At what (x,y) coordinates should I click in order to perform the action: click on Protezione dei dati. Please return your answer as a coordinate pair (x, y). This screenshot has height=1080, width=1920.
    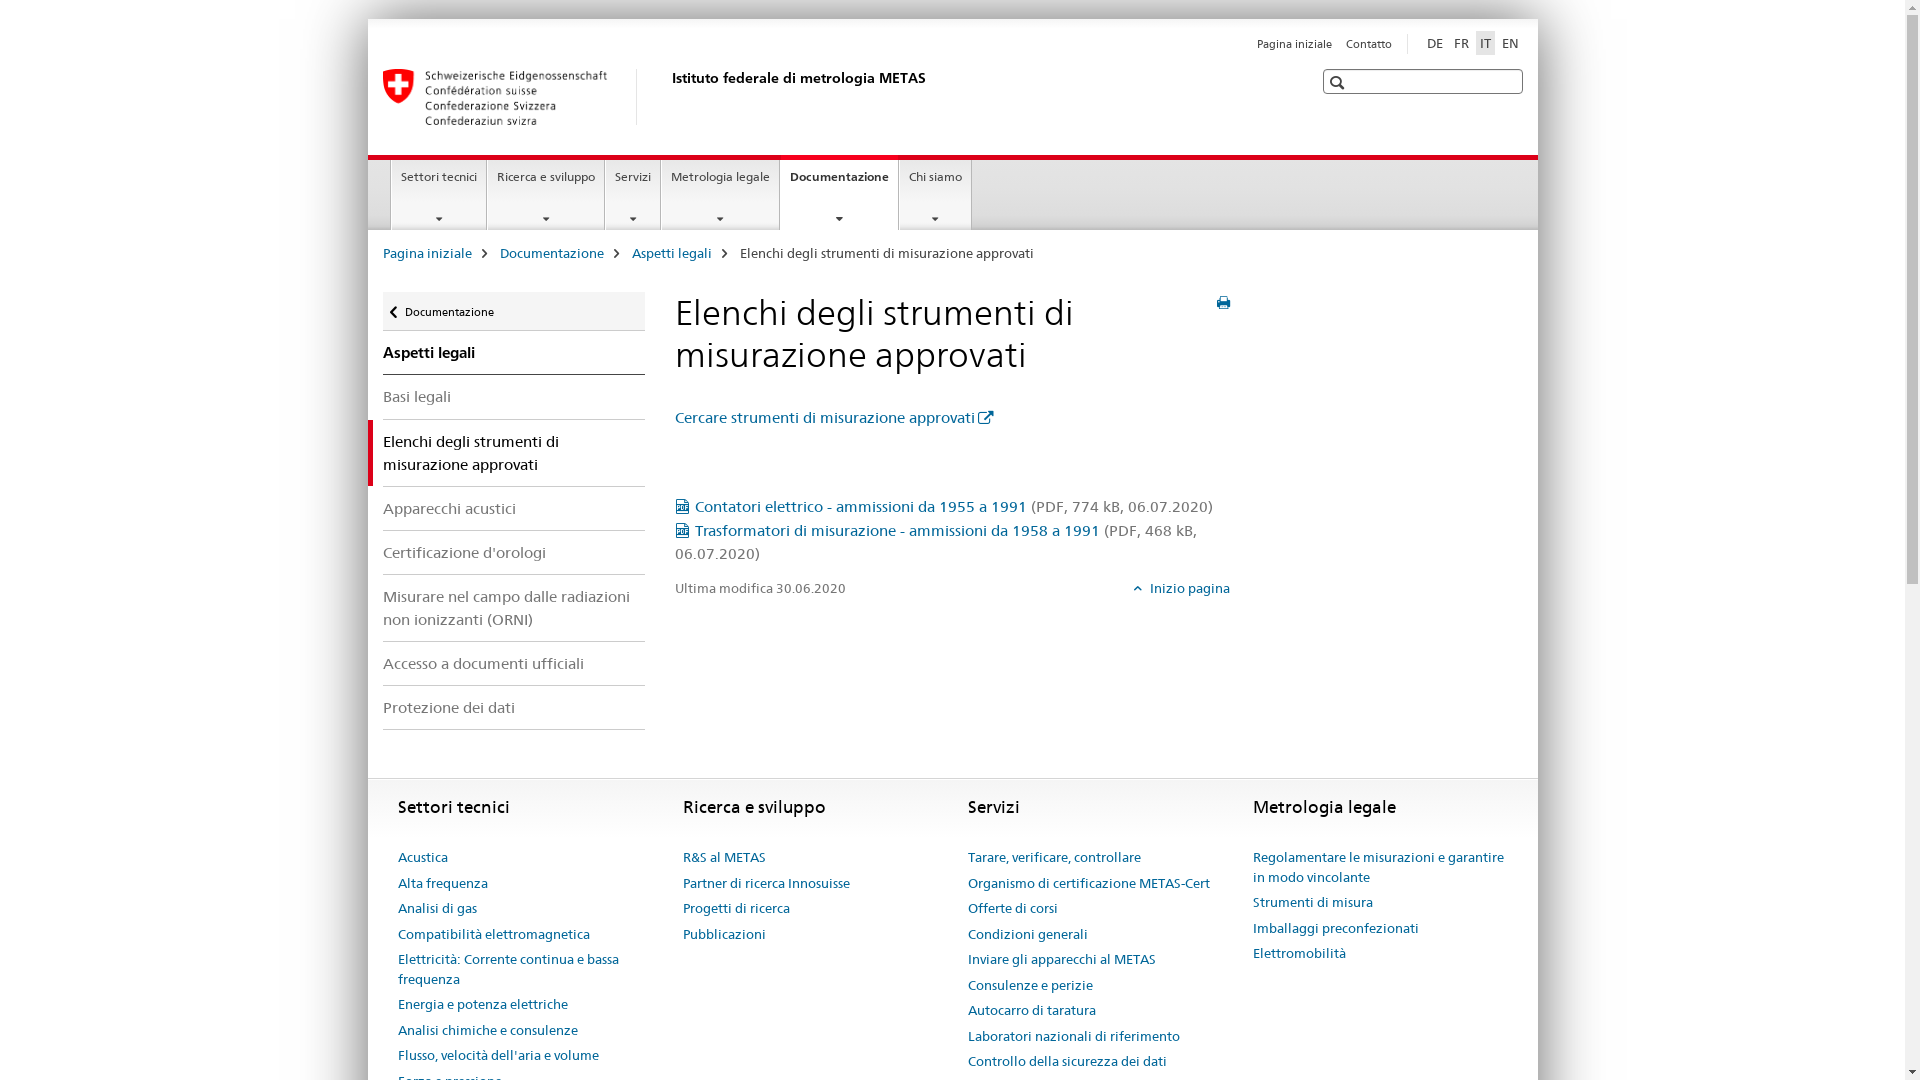
    Looking at the image, I should click on (514, 708).